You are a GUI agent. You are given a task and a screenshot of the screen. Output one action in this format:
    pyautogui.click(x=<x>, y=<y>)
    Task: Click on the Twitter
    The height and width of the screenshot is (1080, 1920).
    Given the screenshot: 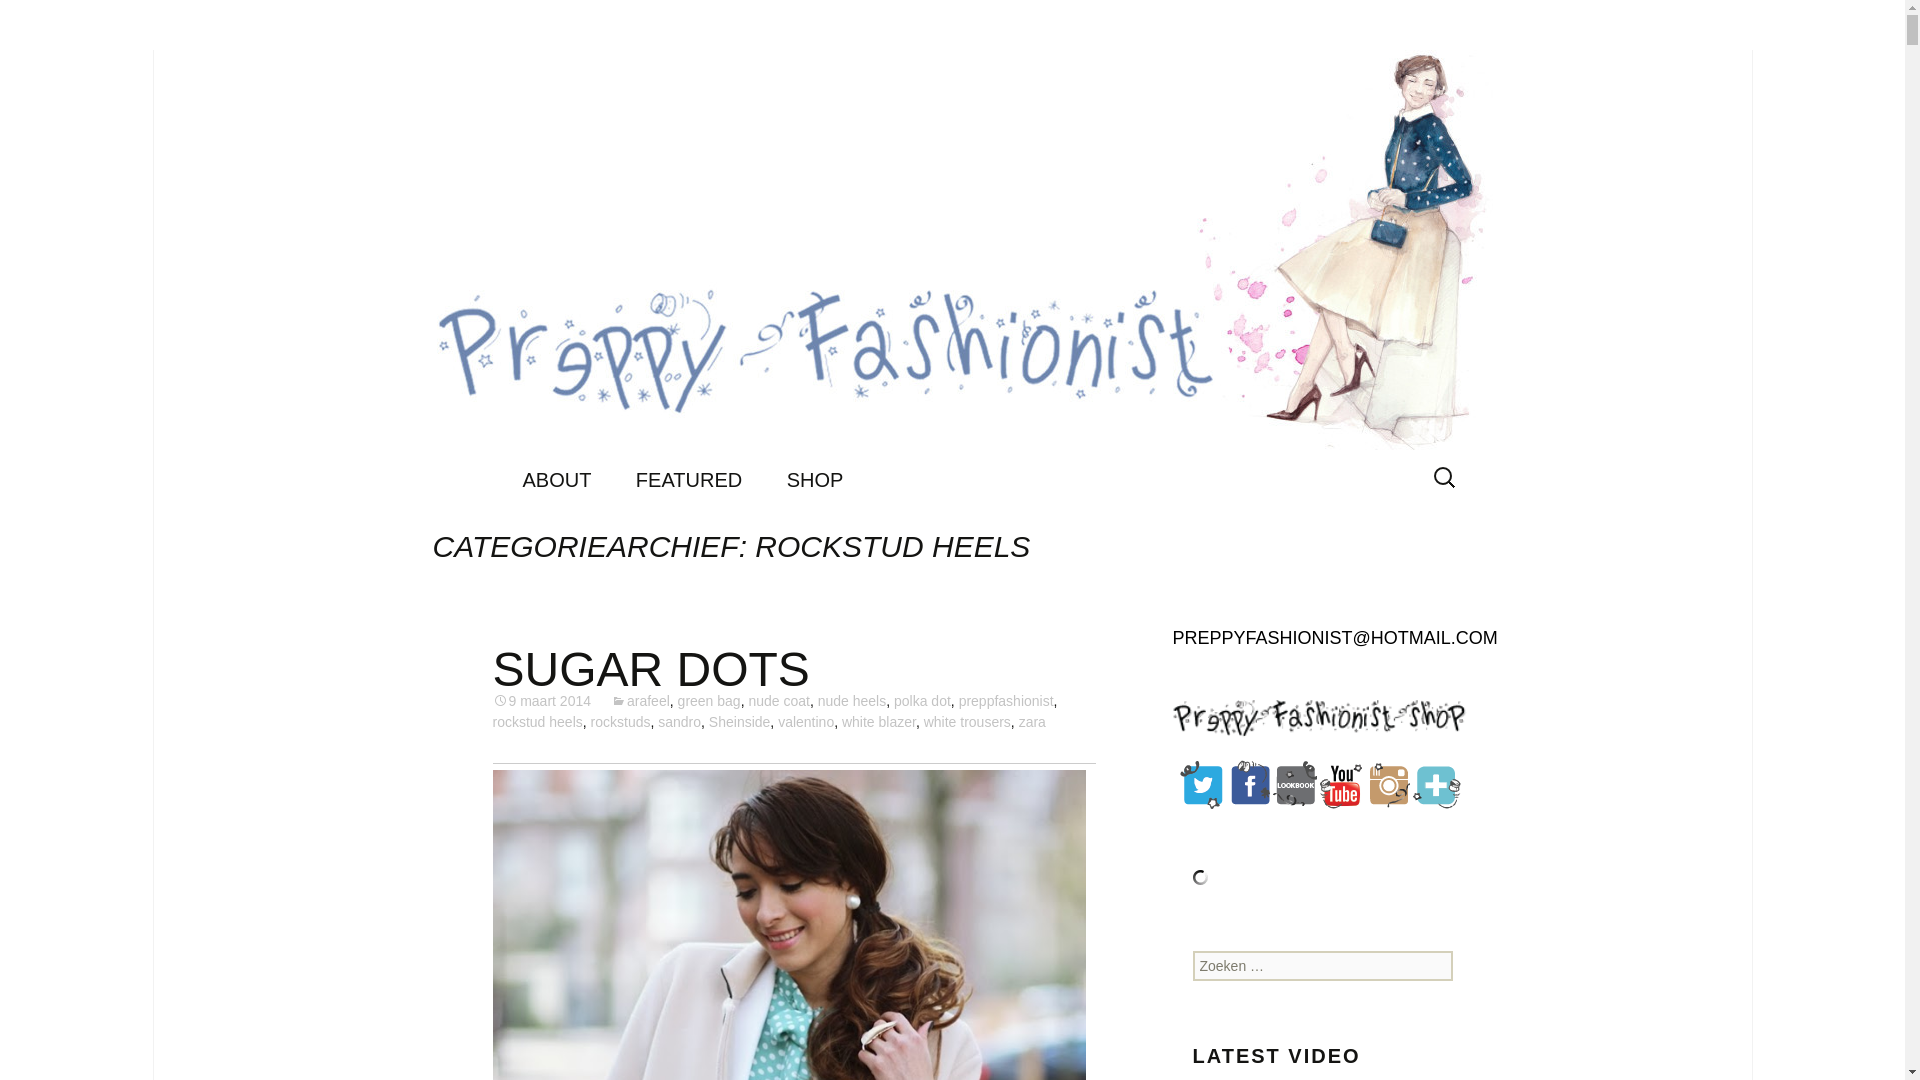 What is the action you would take?
    pyautogui.click(x=1202, y=785)
    